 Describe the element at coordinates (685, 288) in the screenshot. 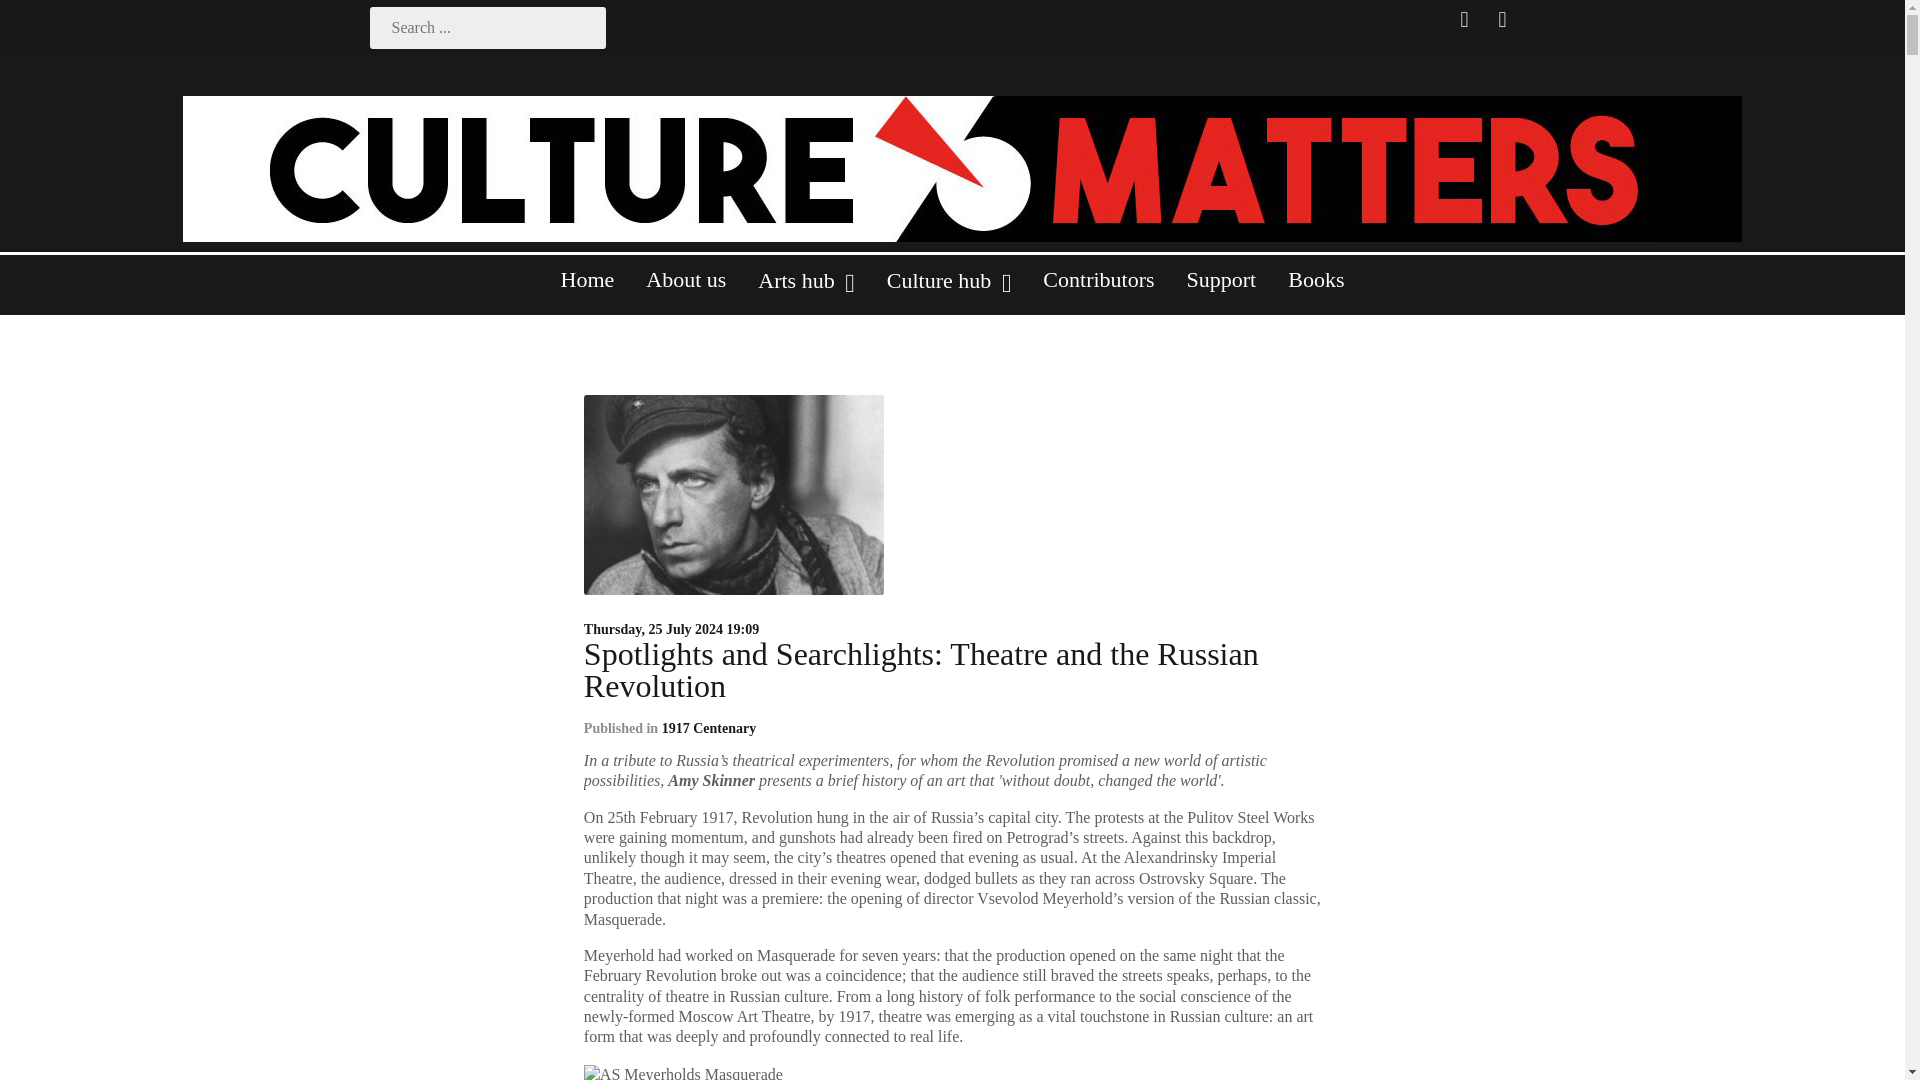

I see `About us` at that location.